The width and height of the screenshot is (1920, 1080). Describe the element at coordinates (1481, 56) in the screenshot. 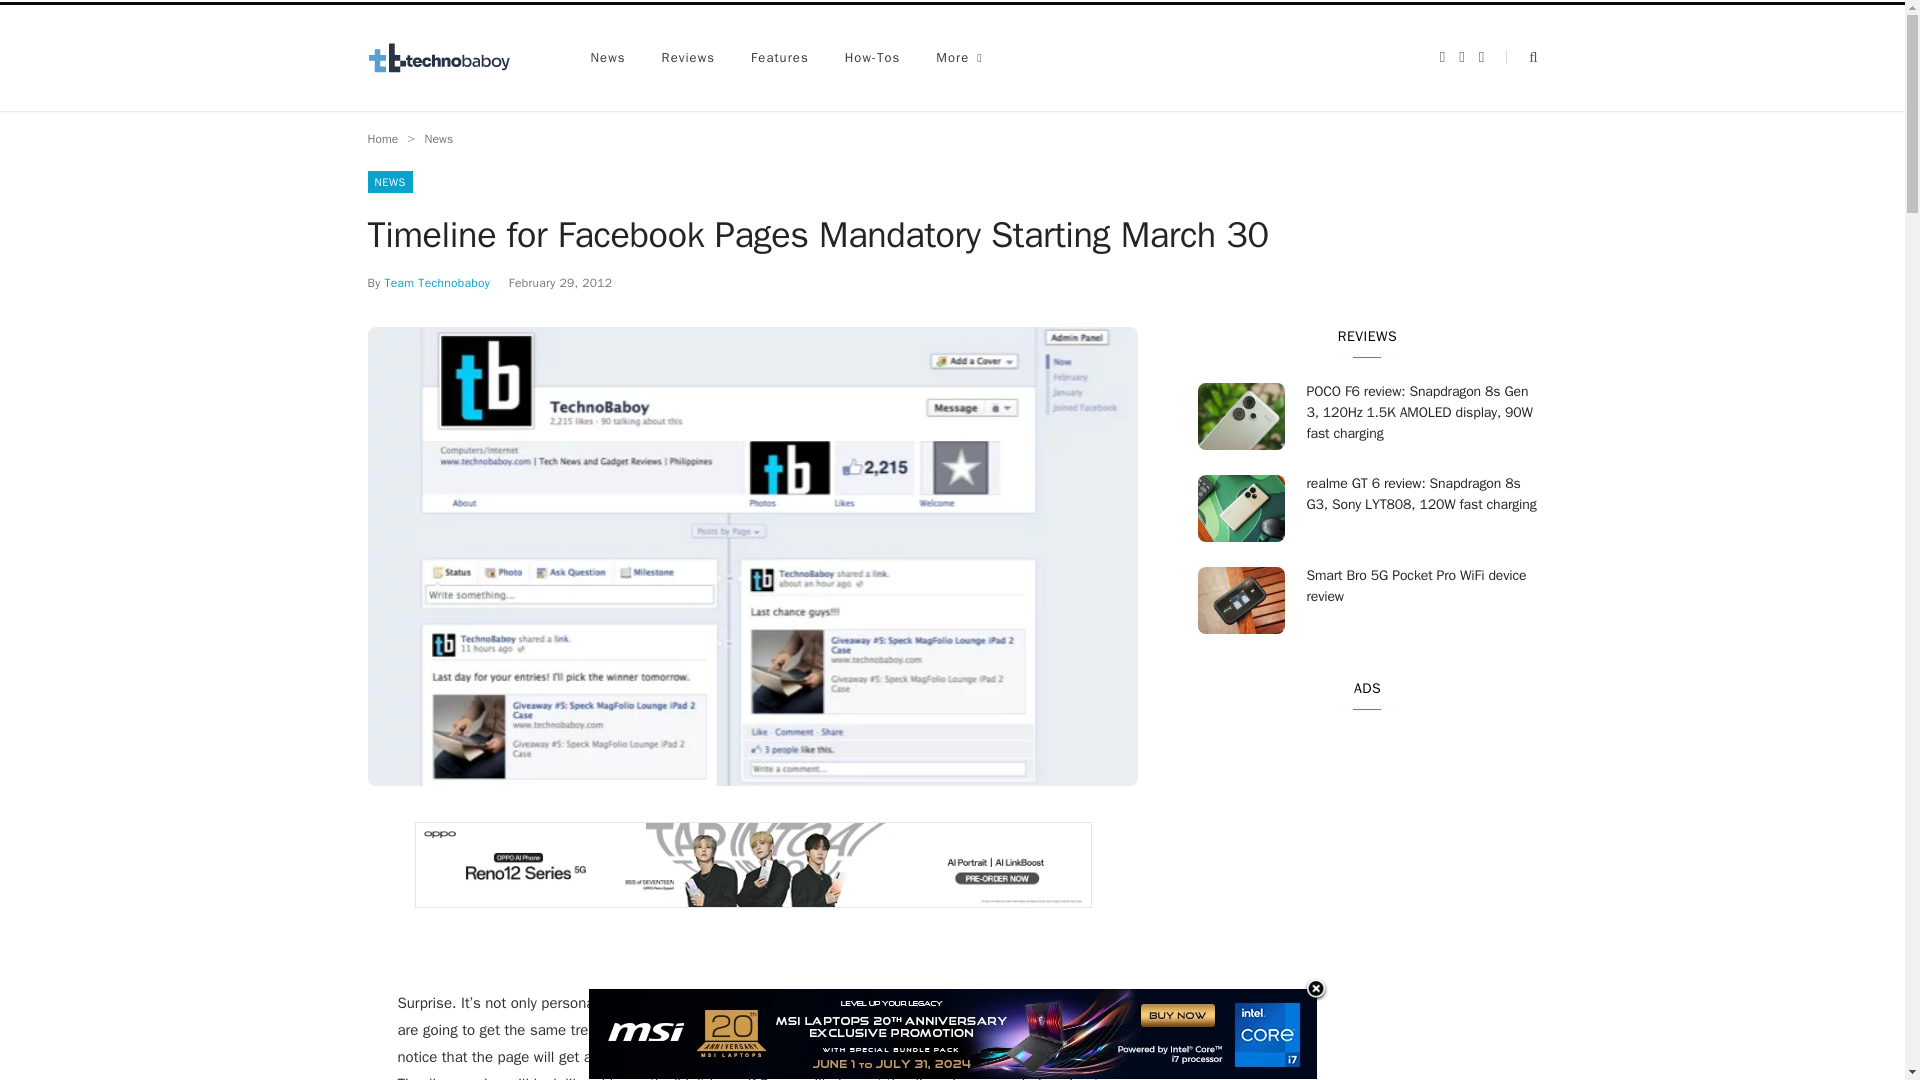

I see `Instagram` at that location.